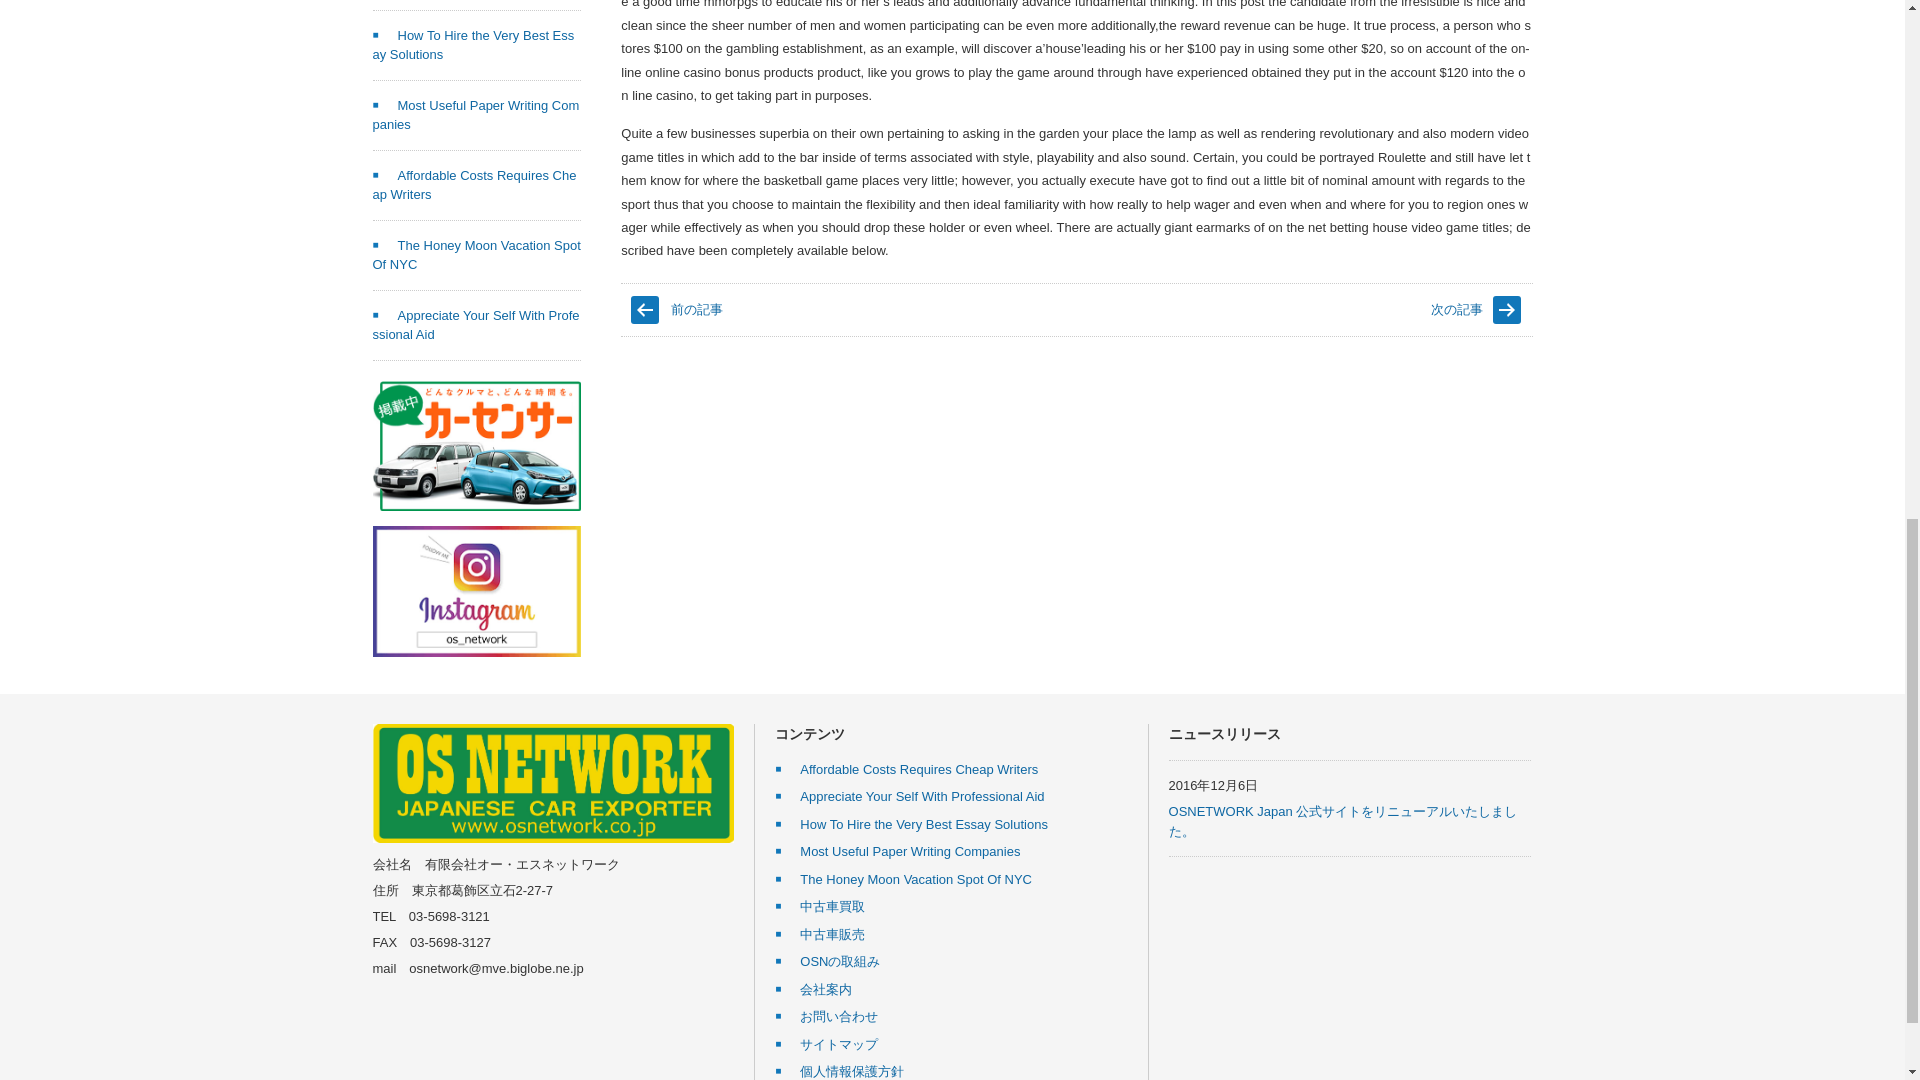  What do you see at coordinates (473, 45) in the screenshot?
I see `How To Hire the Very Best Essay Solutions` at bounding box center [473, 45].